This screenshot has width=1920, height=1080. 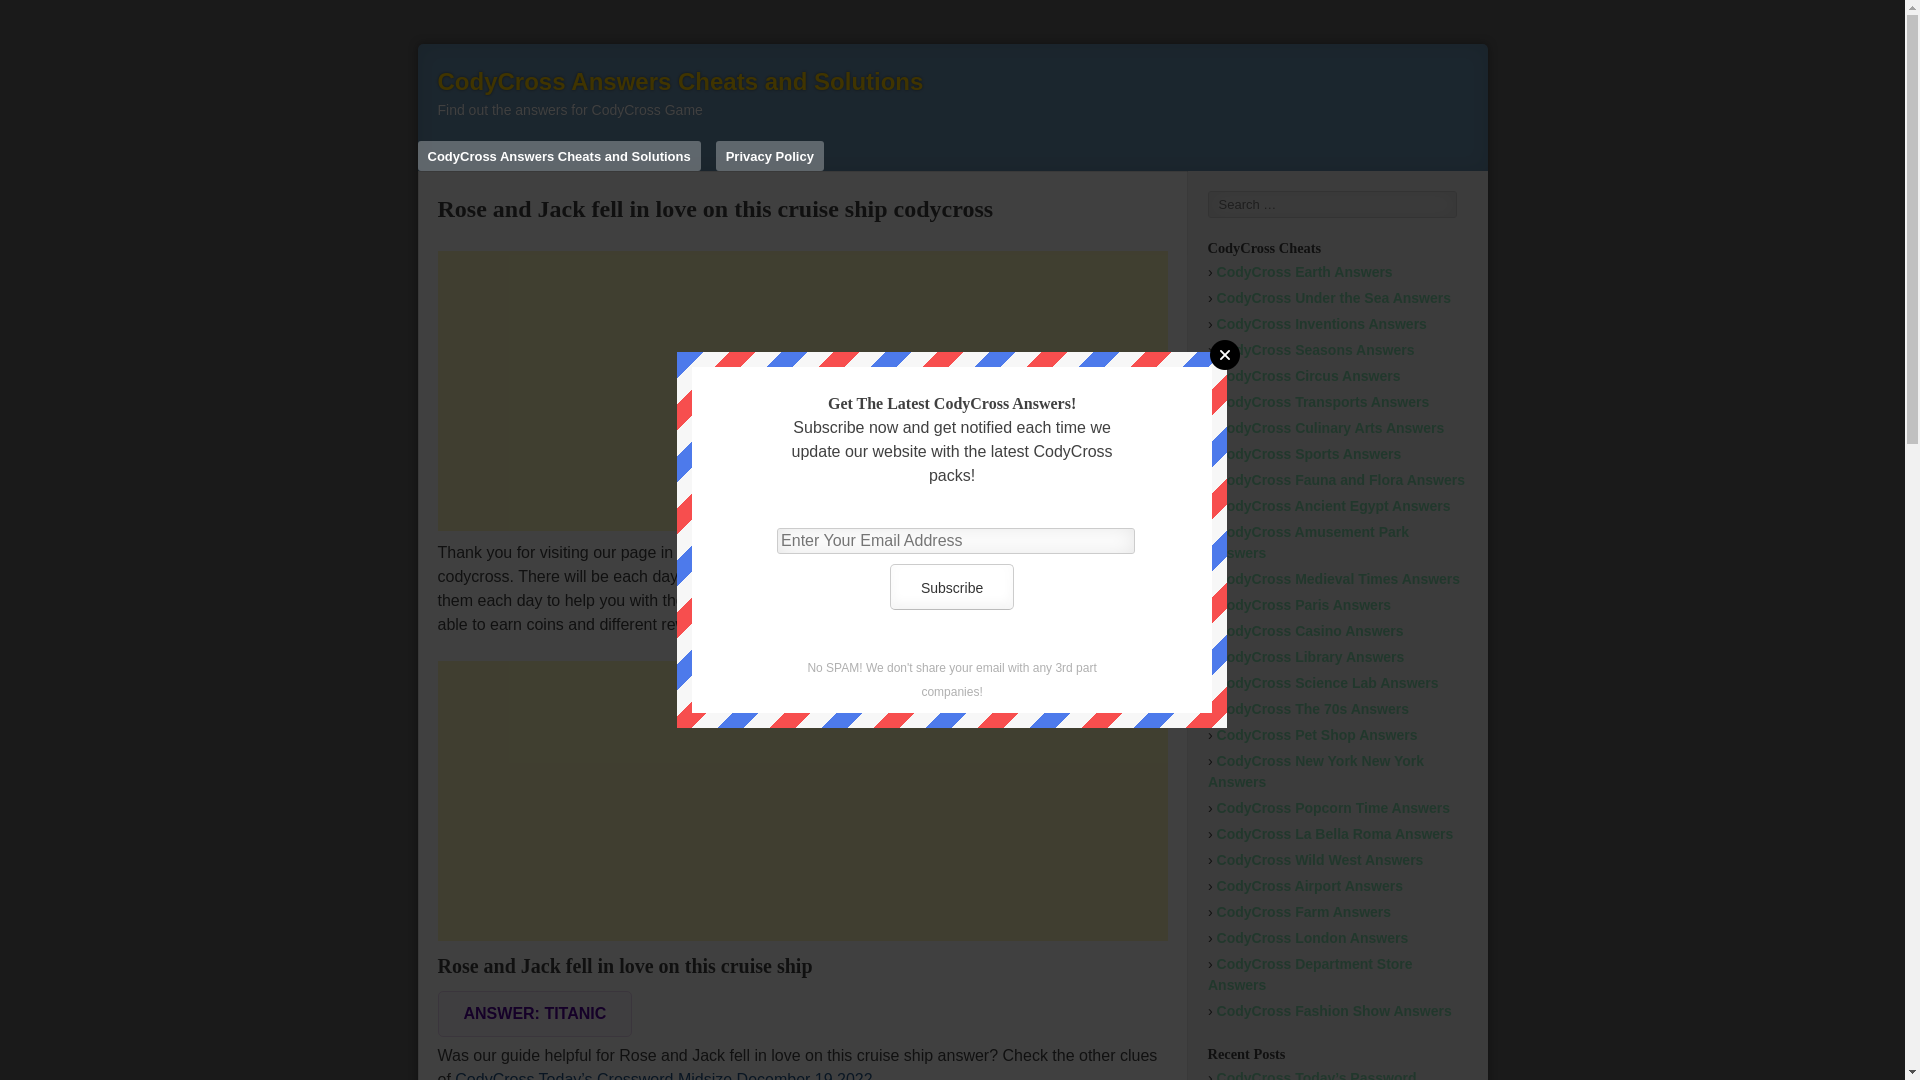 I want to click on CodyCross Circus Answers, so click(x=1309, y=376).